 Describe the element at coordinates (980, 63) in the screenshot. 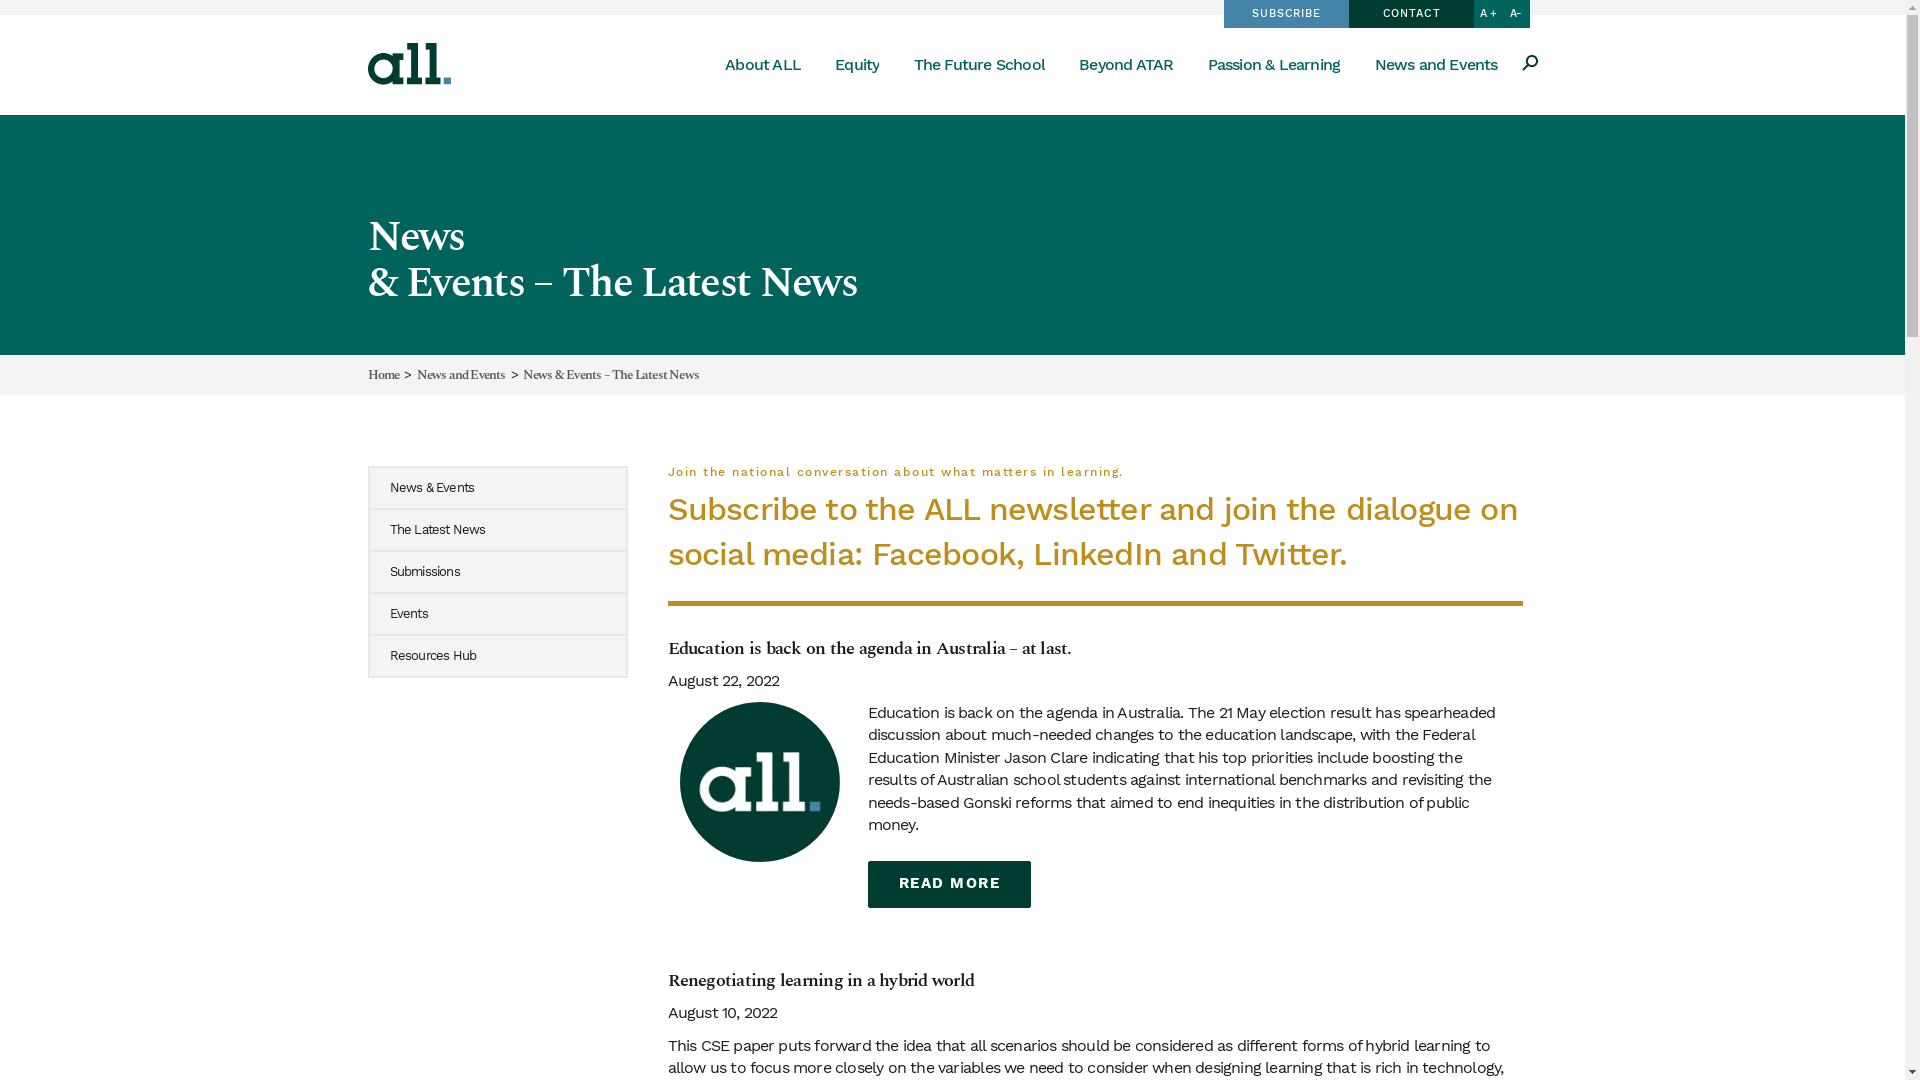

I see `The Future School` at that location.